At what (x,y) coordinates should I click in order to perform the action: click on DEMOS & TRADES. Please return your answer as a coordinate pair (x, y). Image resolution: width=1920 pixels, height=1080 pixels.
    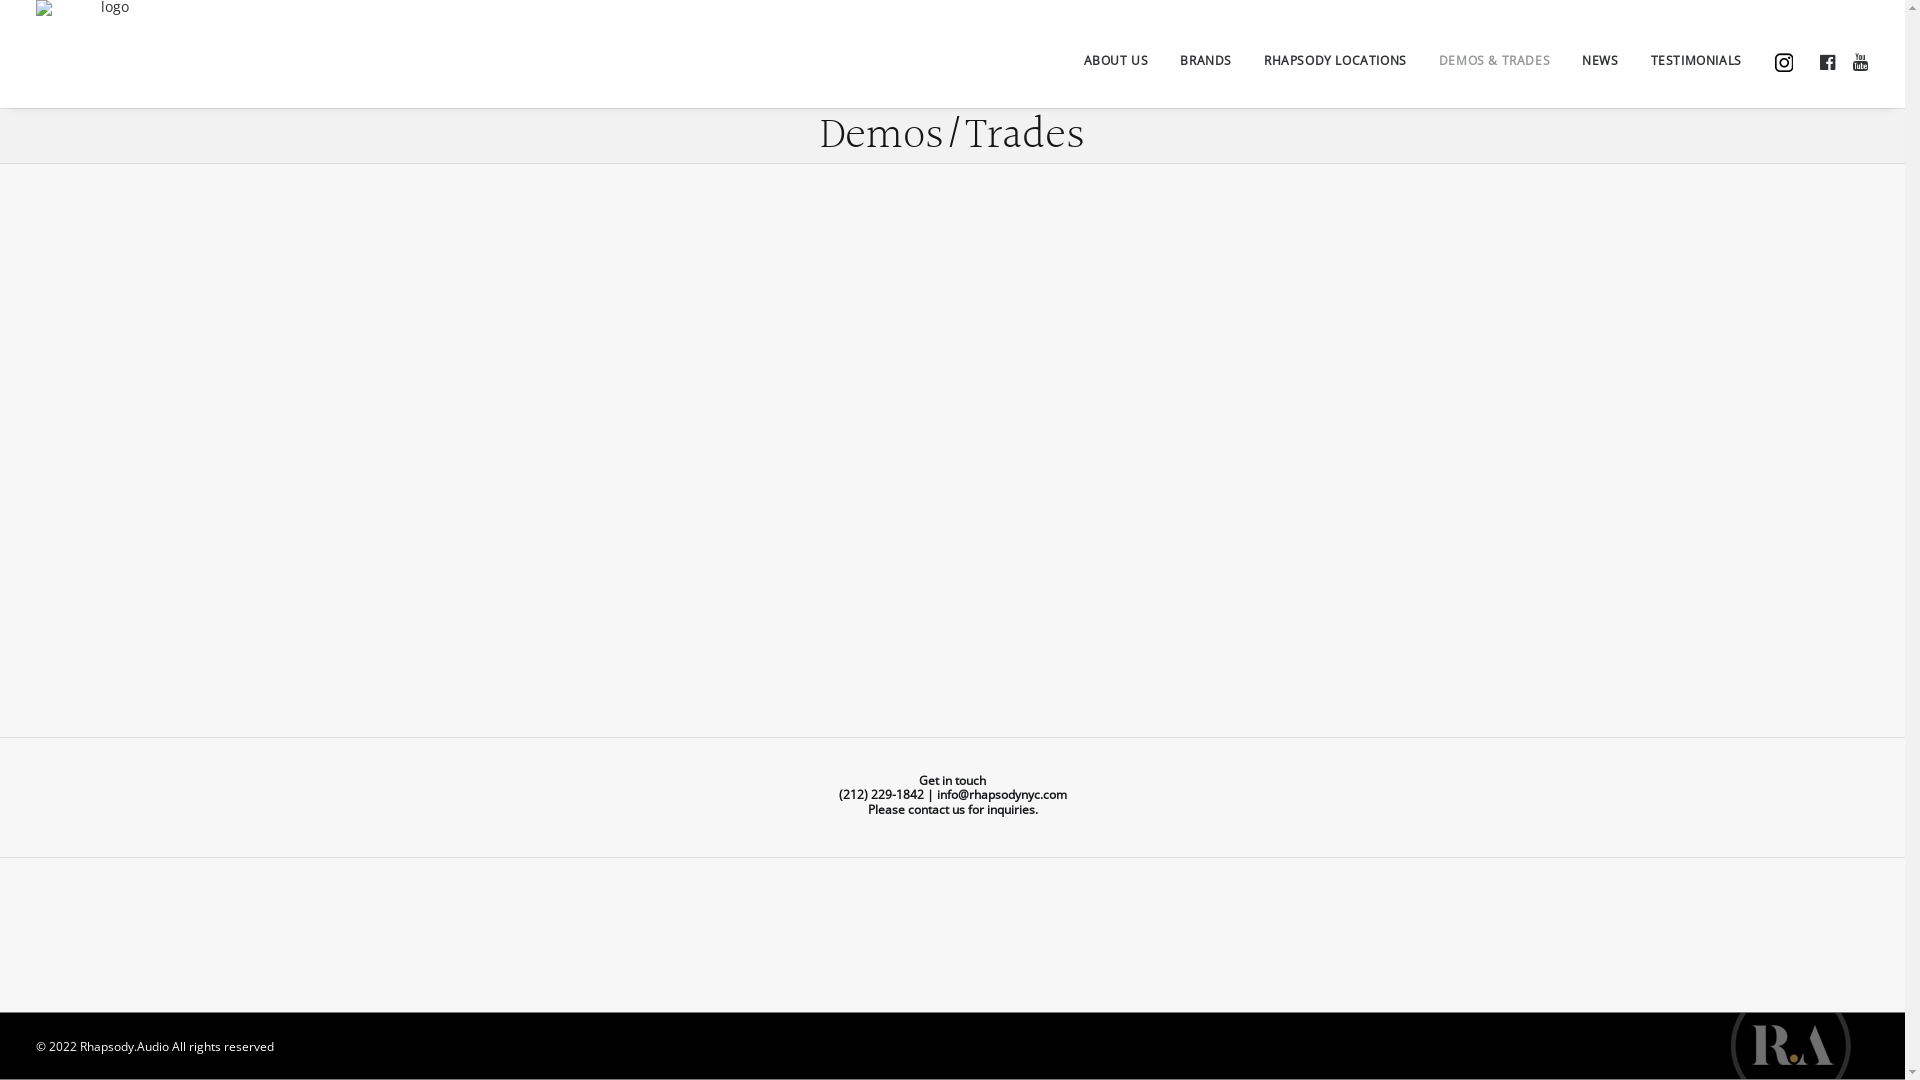
    Looking at the image, I should click on (1494, 59).